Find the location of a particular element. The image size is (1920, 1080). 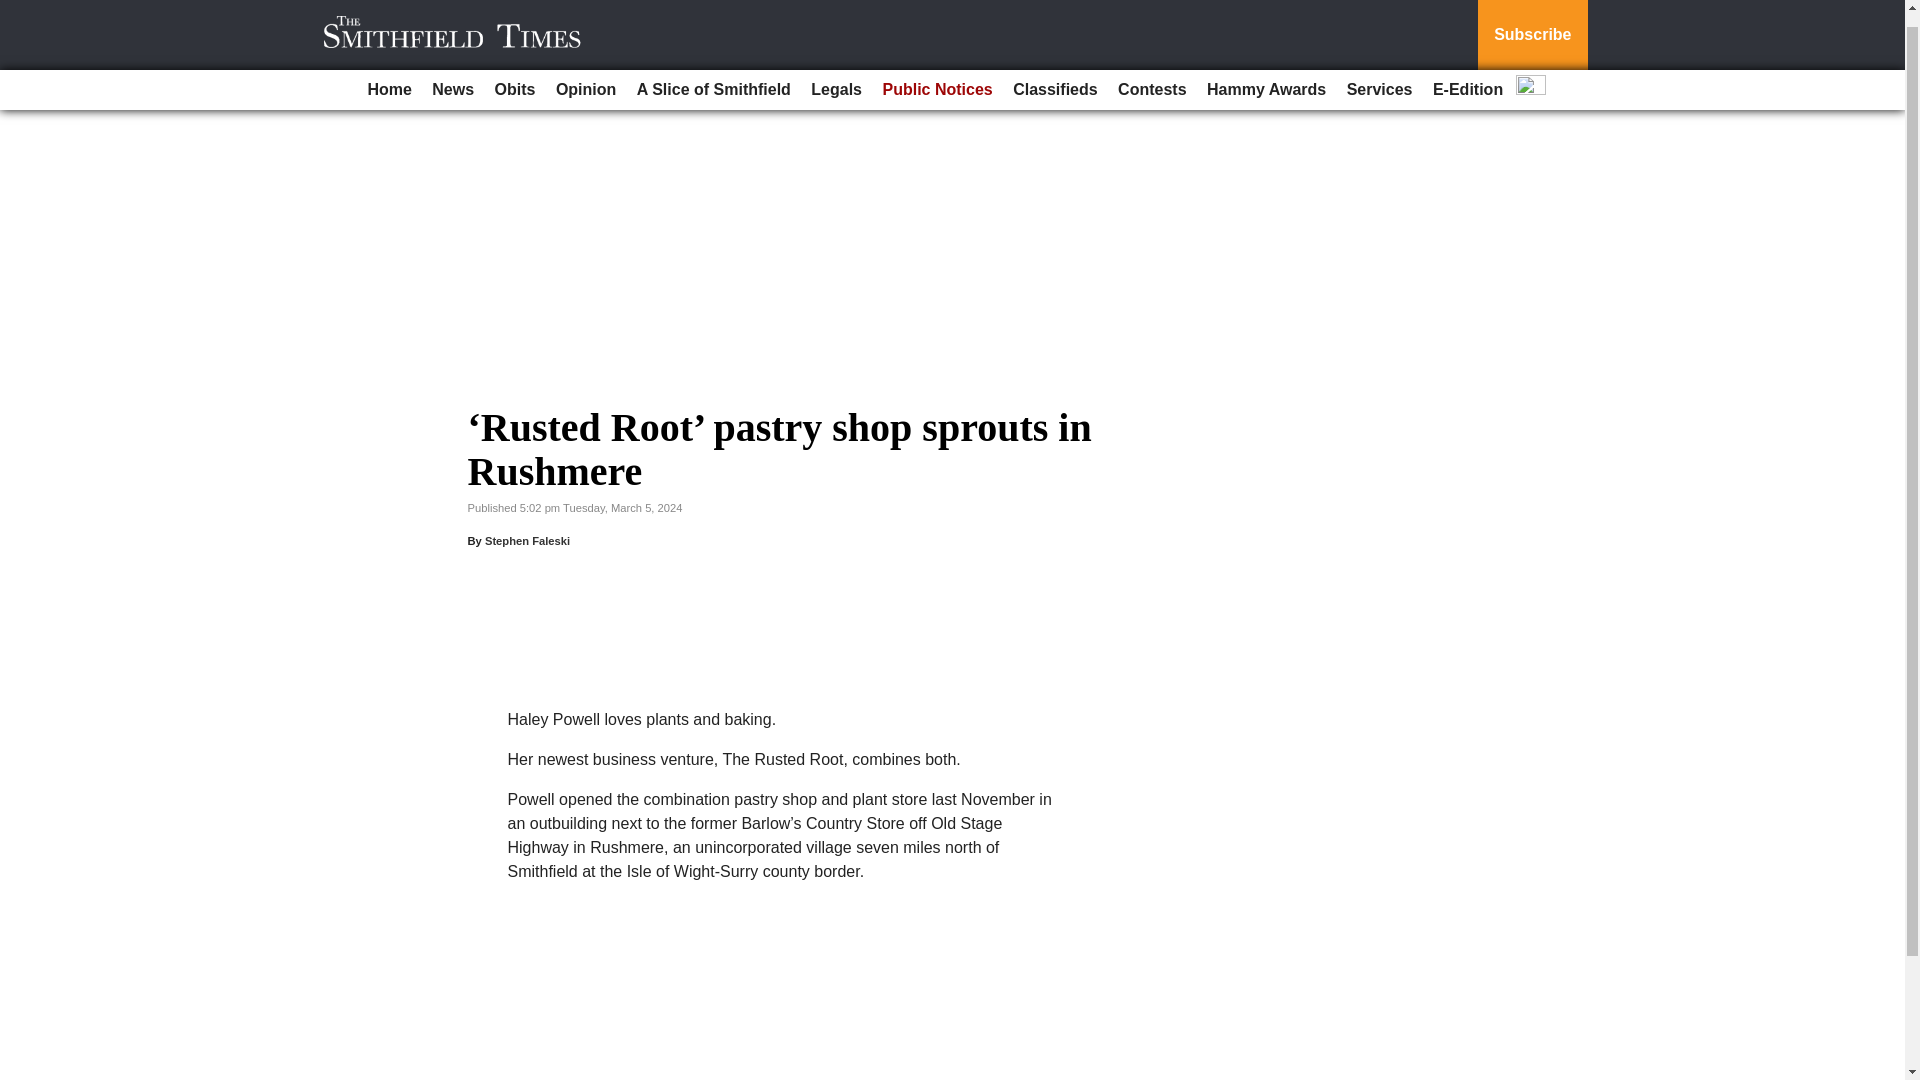

Obits is located at coordinates (515, 75).